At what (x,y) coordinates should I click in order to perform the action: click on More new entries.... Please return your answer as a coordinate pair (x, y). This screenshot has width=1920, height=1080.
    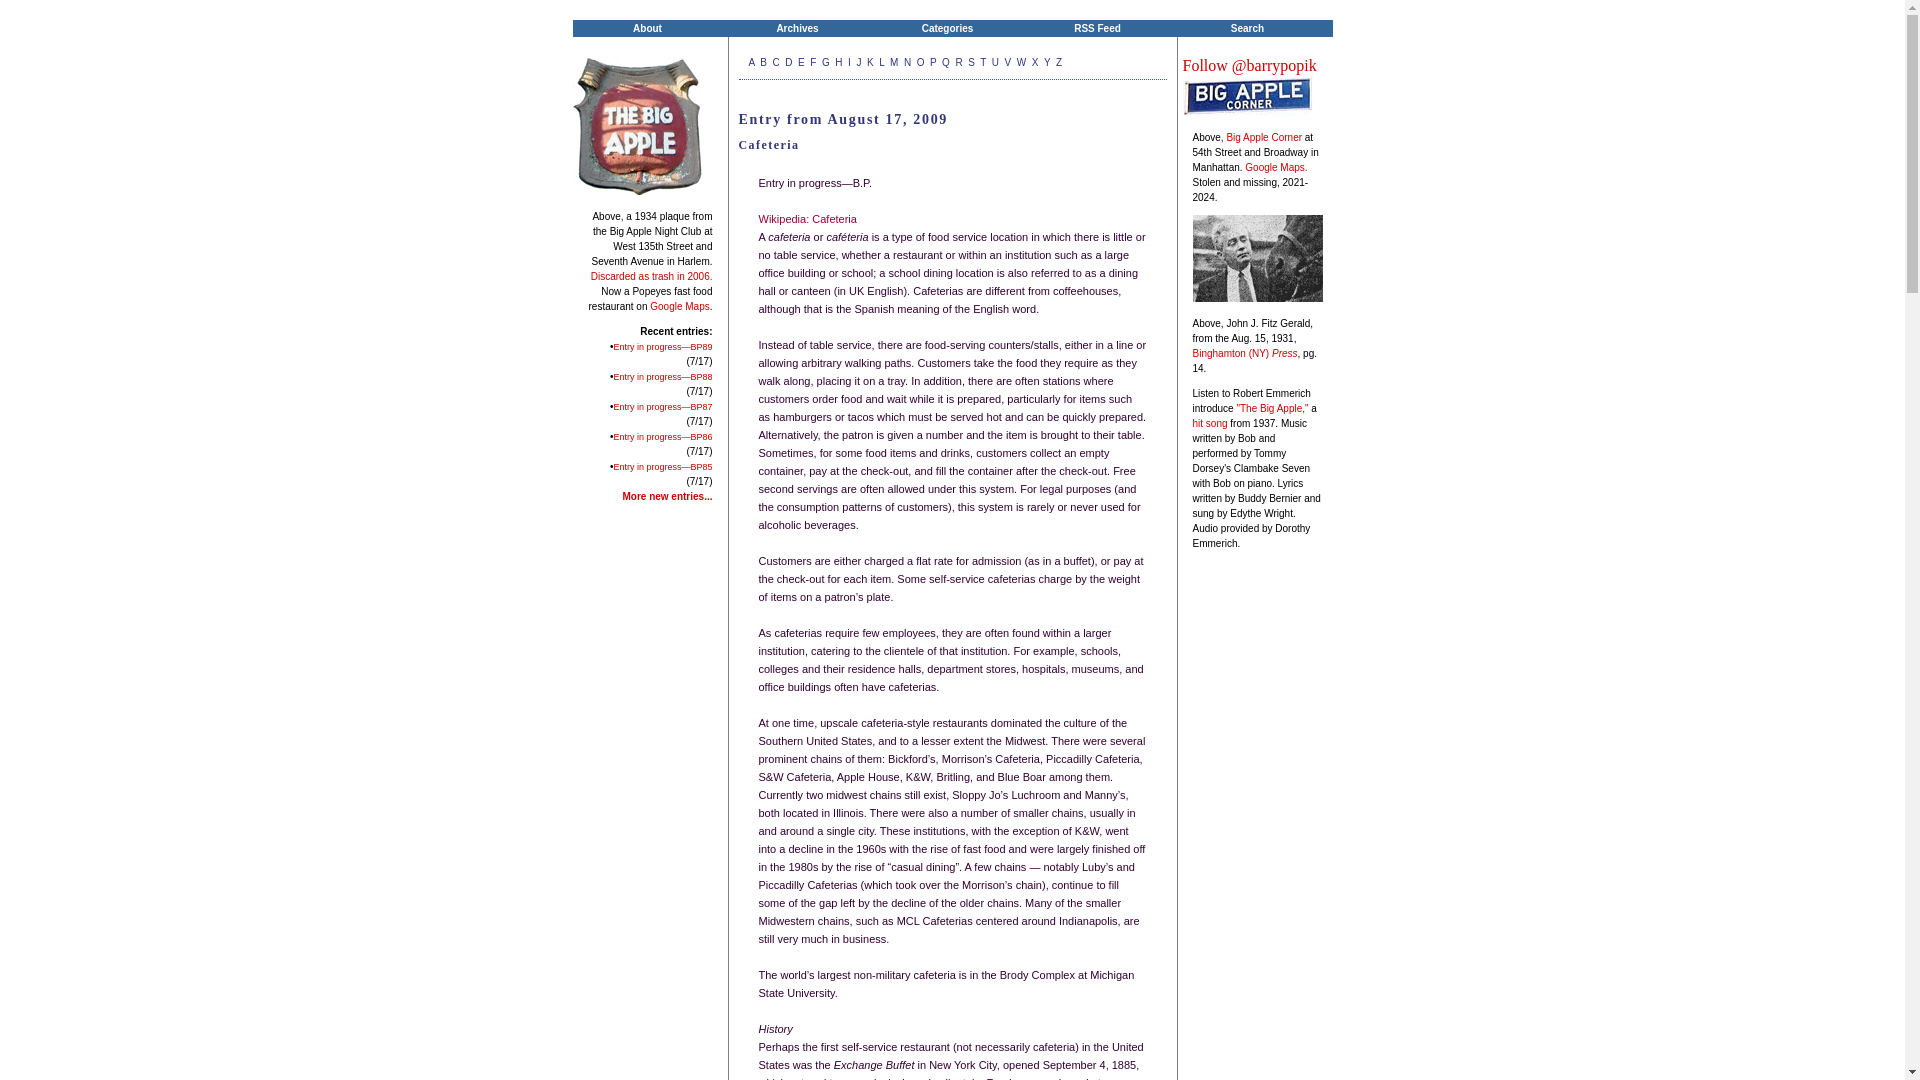
    Looking at the image, I should click on (667, 496).